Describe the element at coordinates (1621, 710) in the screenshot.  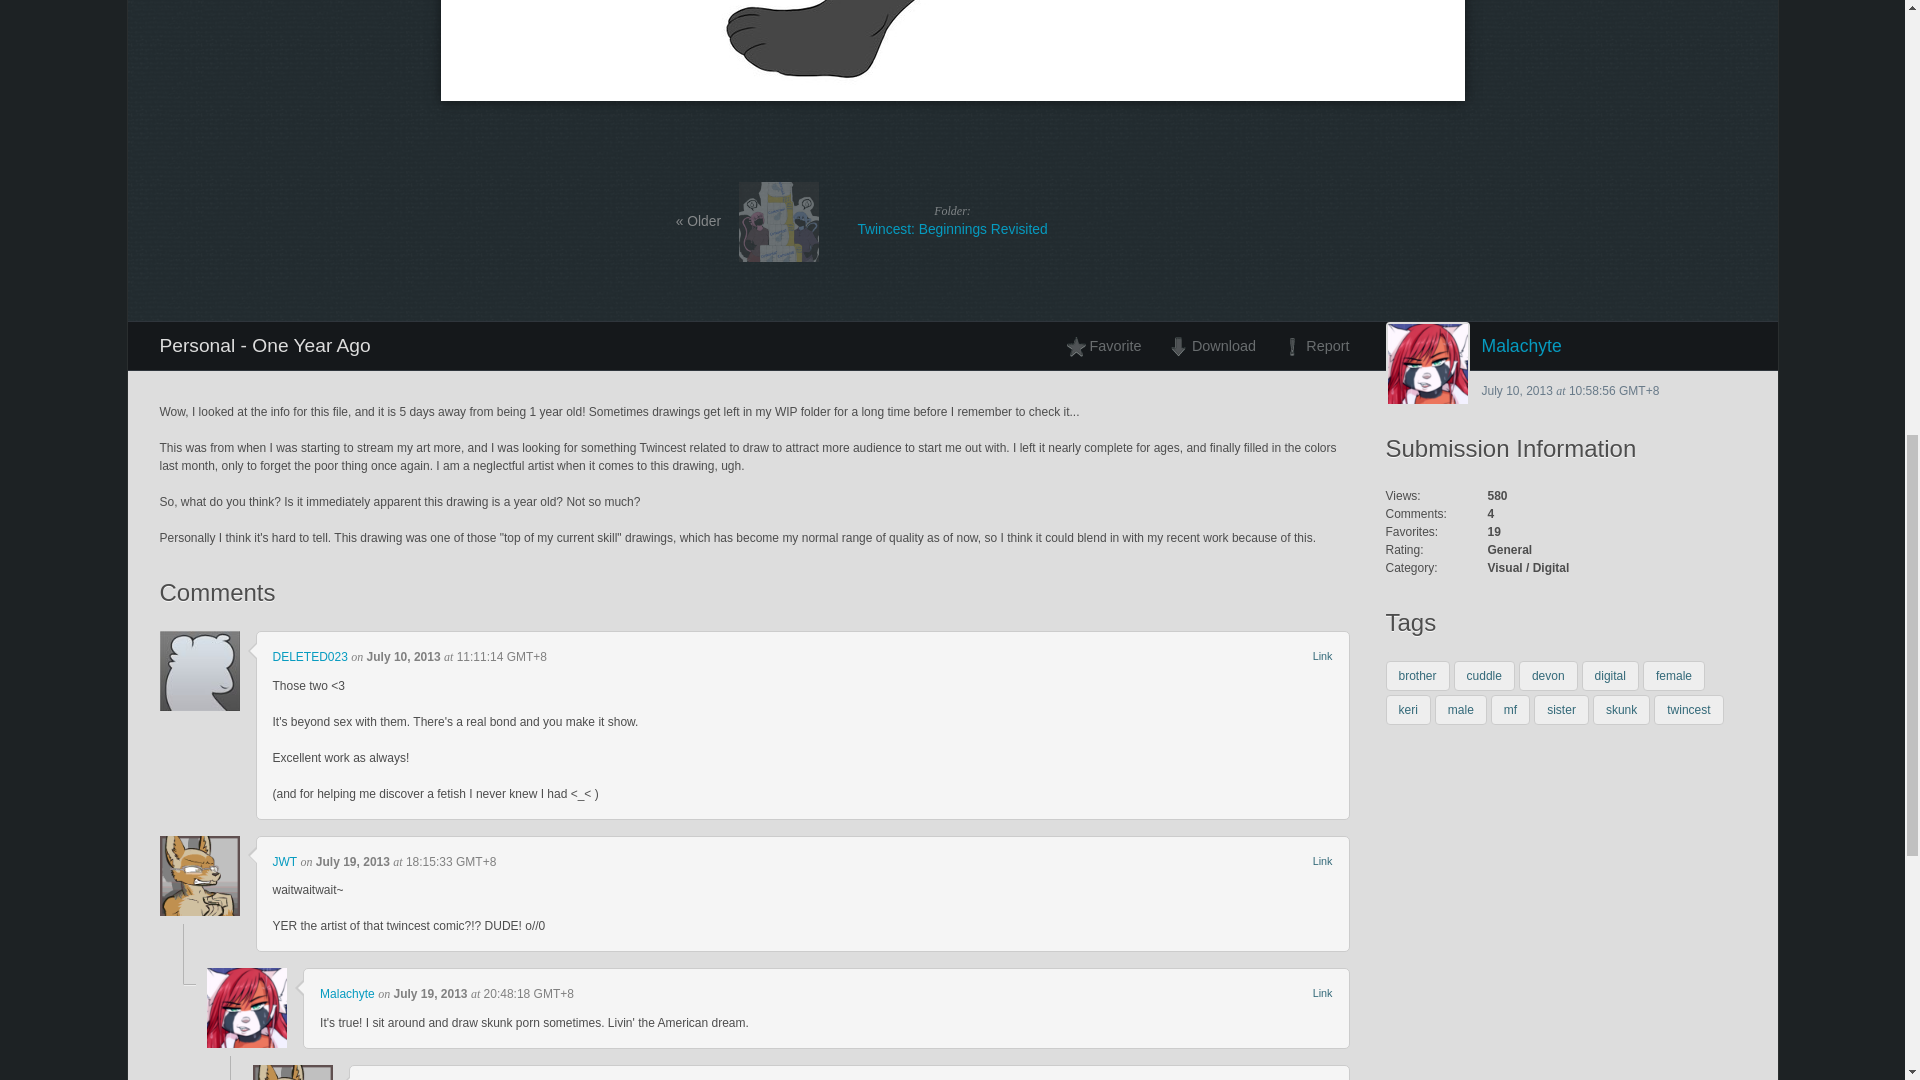
I see `skunk` at that location.